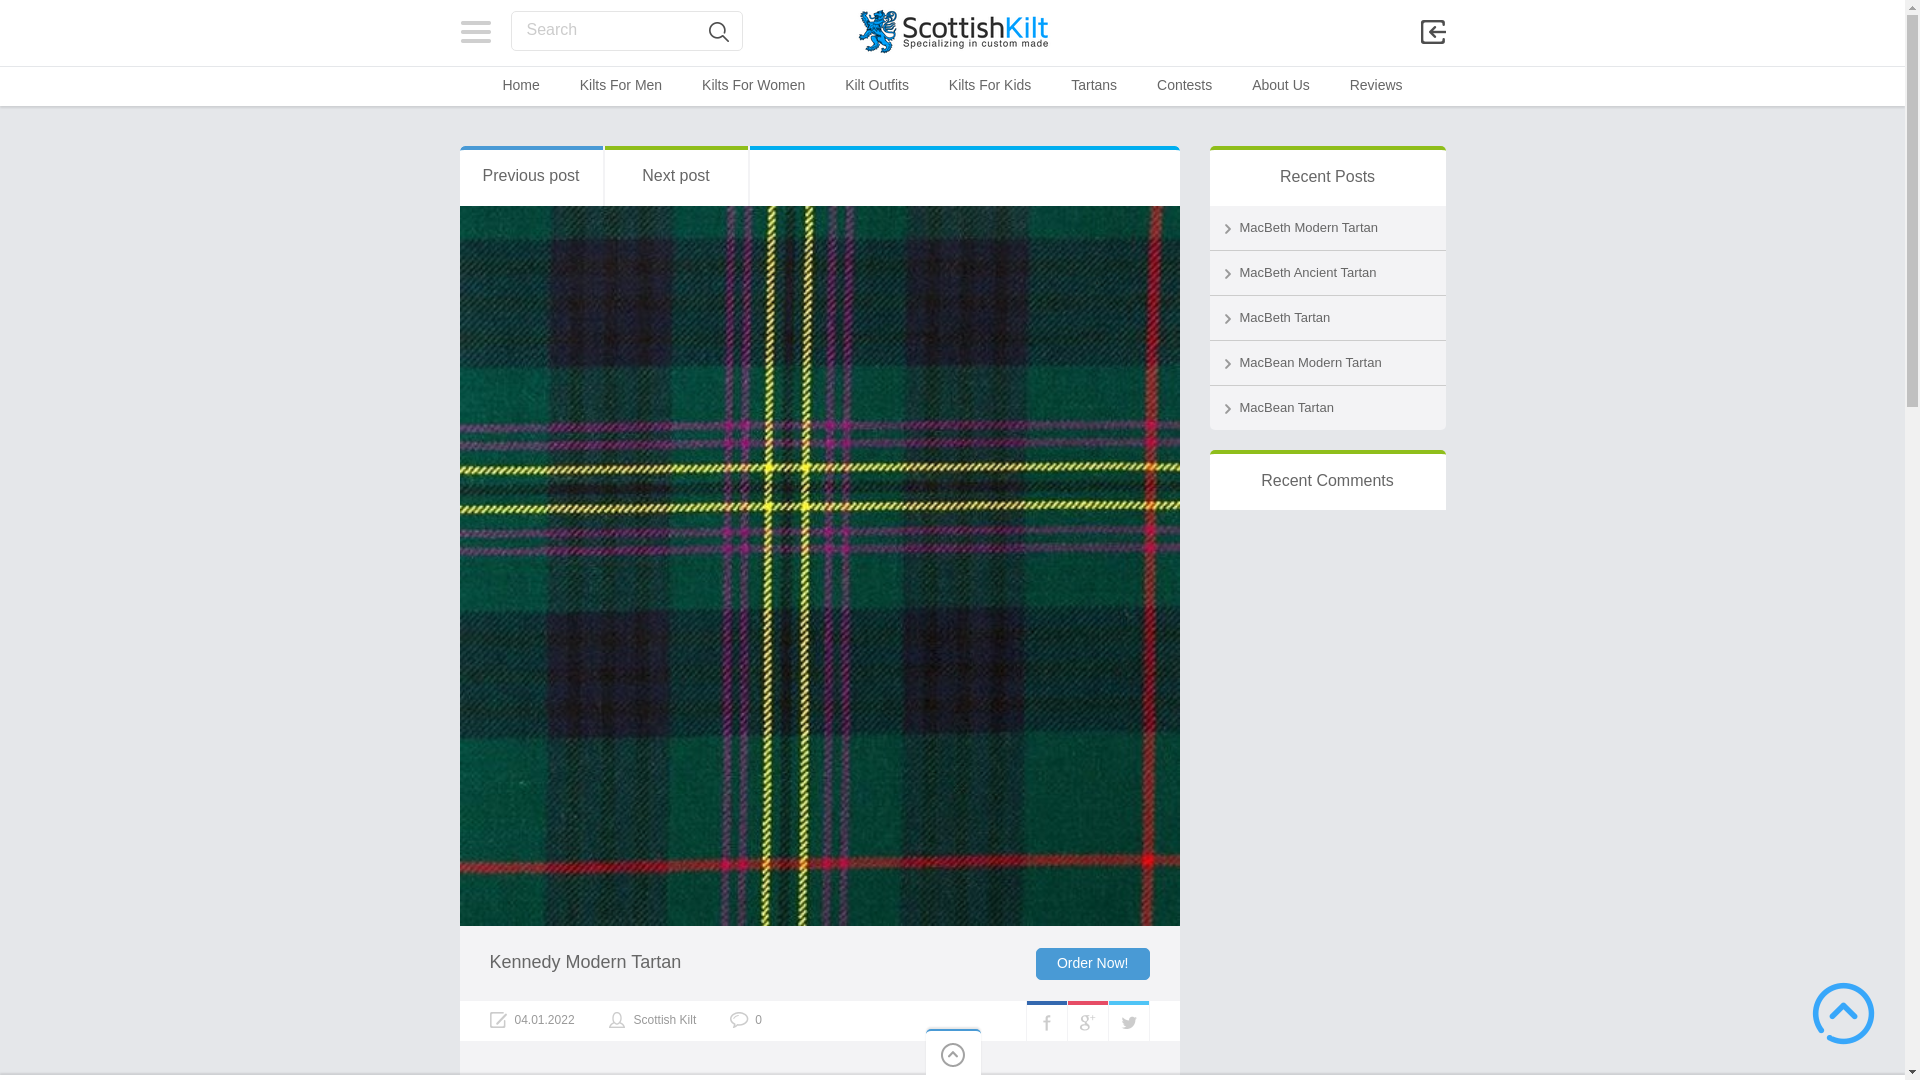 This screenshot has width=1920, height=1080. What do you see at coordinates (476, 32) in the screenshot?
I see `Categories` at bounding box center [476, 32].